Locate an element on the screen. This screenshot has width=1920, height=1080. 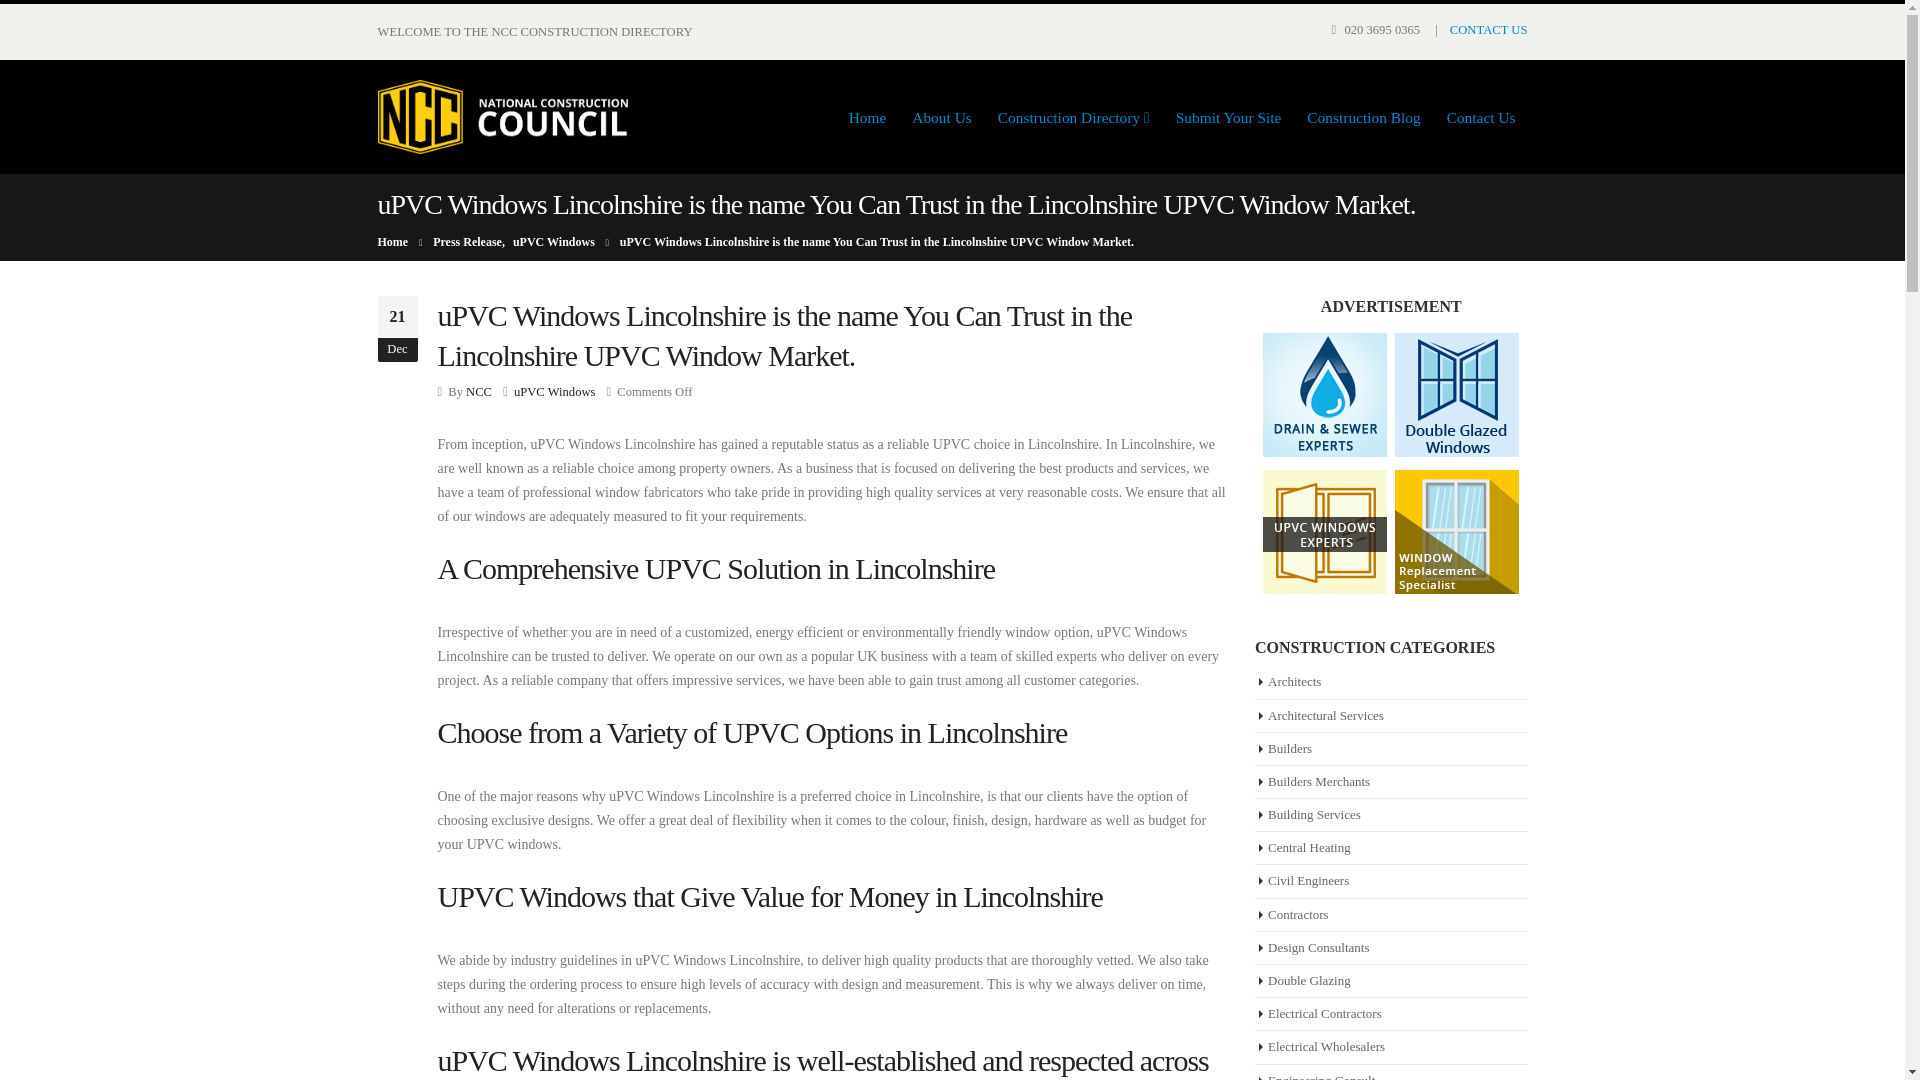
CONTACT US is located at coordinates (1488, 29).